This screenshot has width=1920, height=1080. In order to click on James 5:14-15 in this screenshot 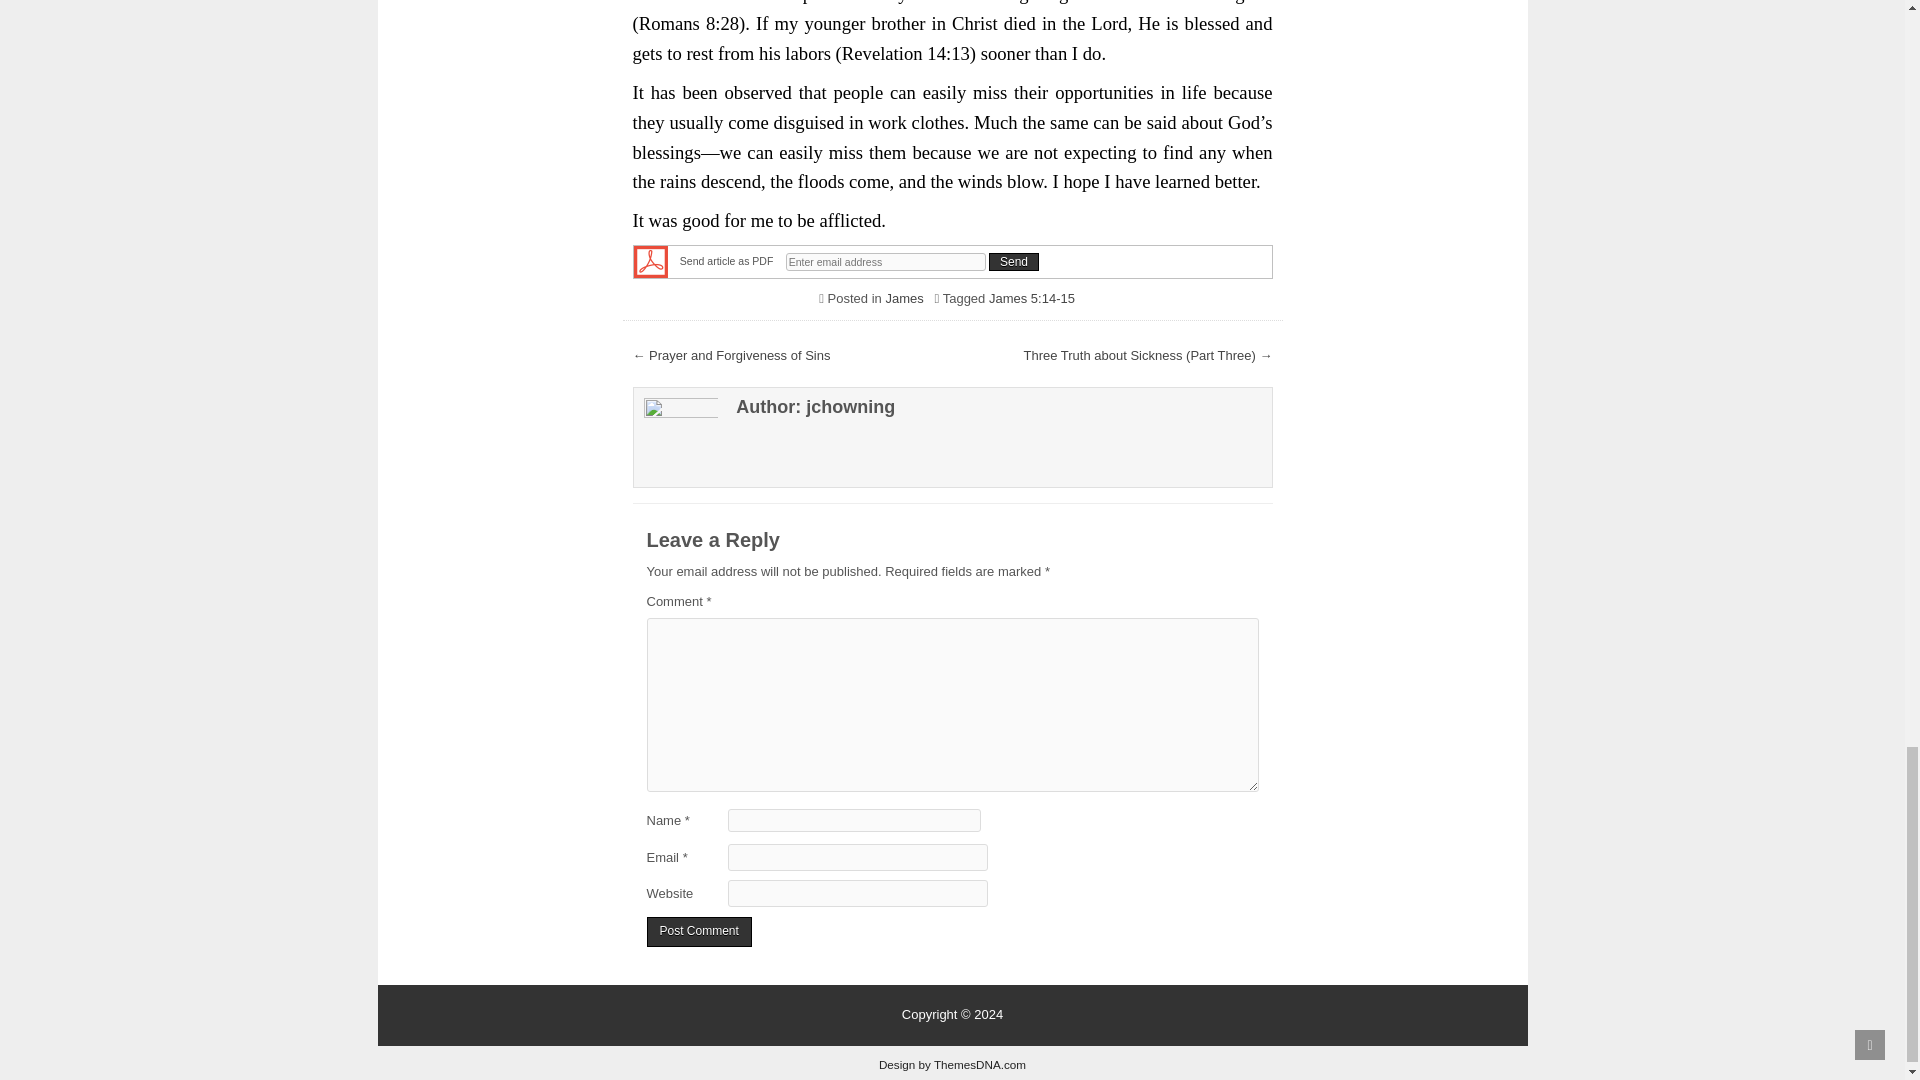, I will do `click(1032, 298)`.